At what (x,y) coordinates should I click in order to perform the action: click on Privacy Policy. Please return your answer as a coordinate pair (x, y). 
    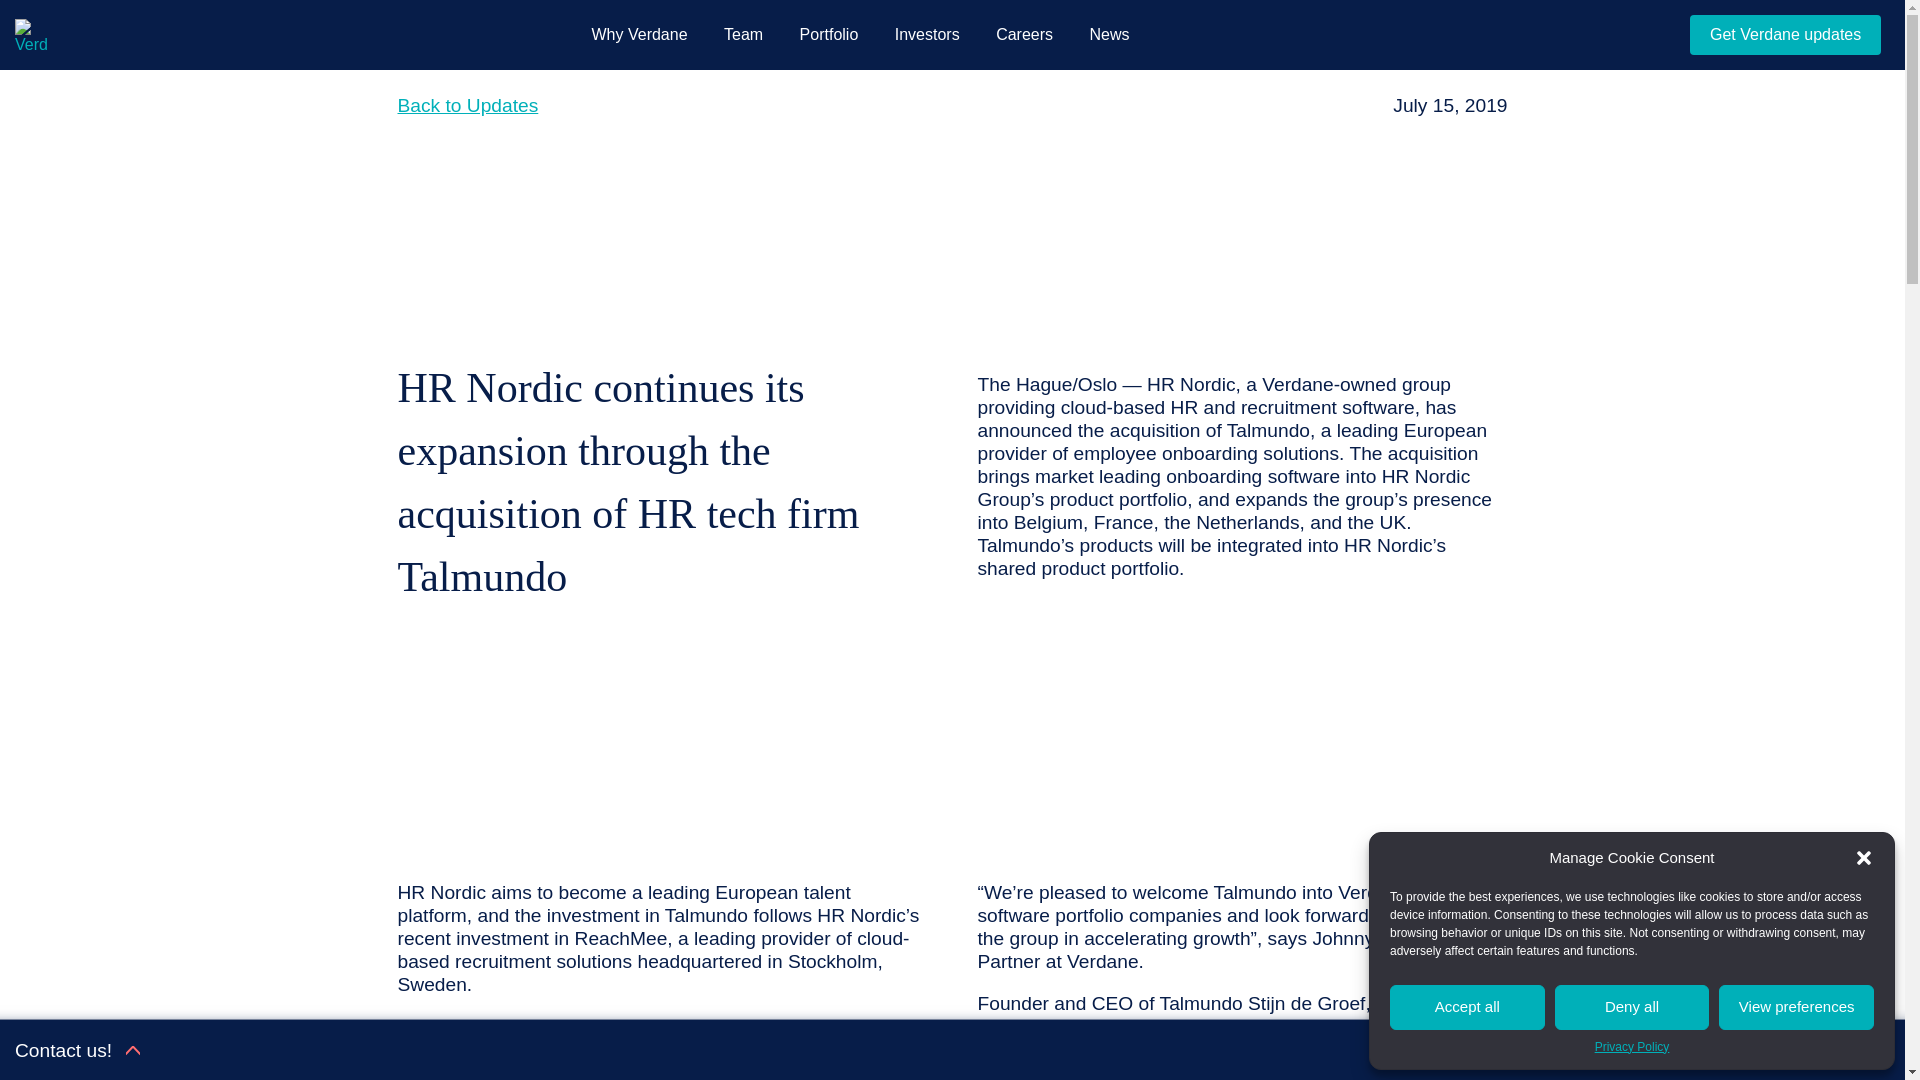
    Looking at the image, I should click on (1632, 1047).